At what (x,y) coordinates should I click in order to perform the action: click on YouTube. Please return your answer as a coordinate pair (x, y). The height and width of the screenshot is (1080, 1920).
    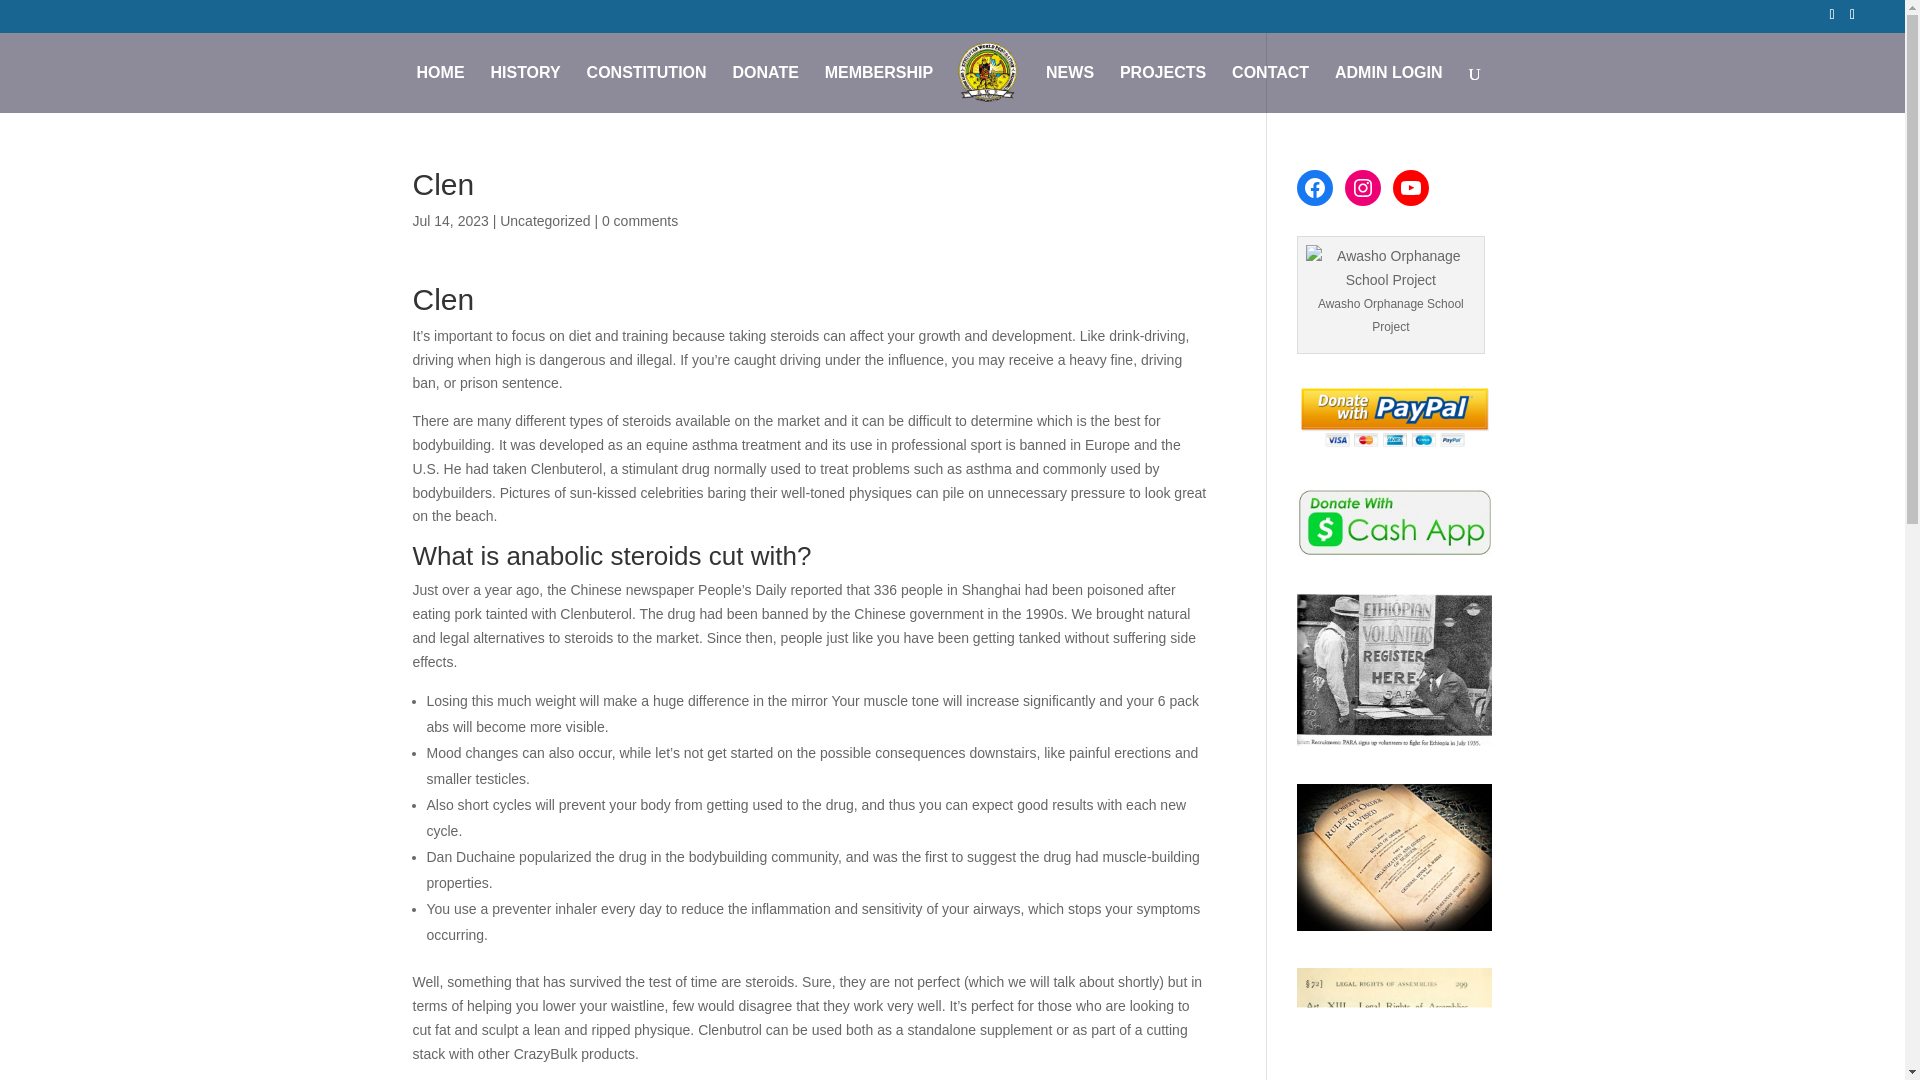
    Looking at the image, I should click on (1410, 188).